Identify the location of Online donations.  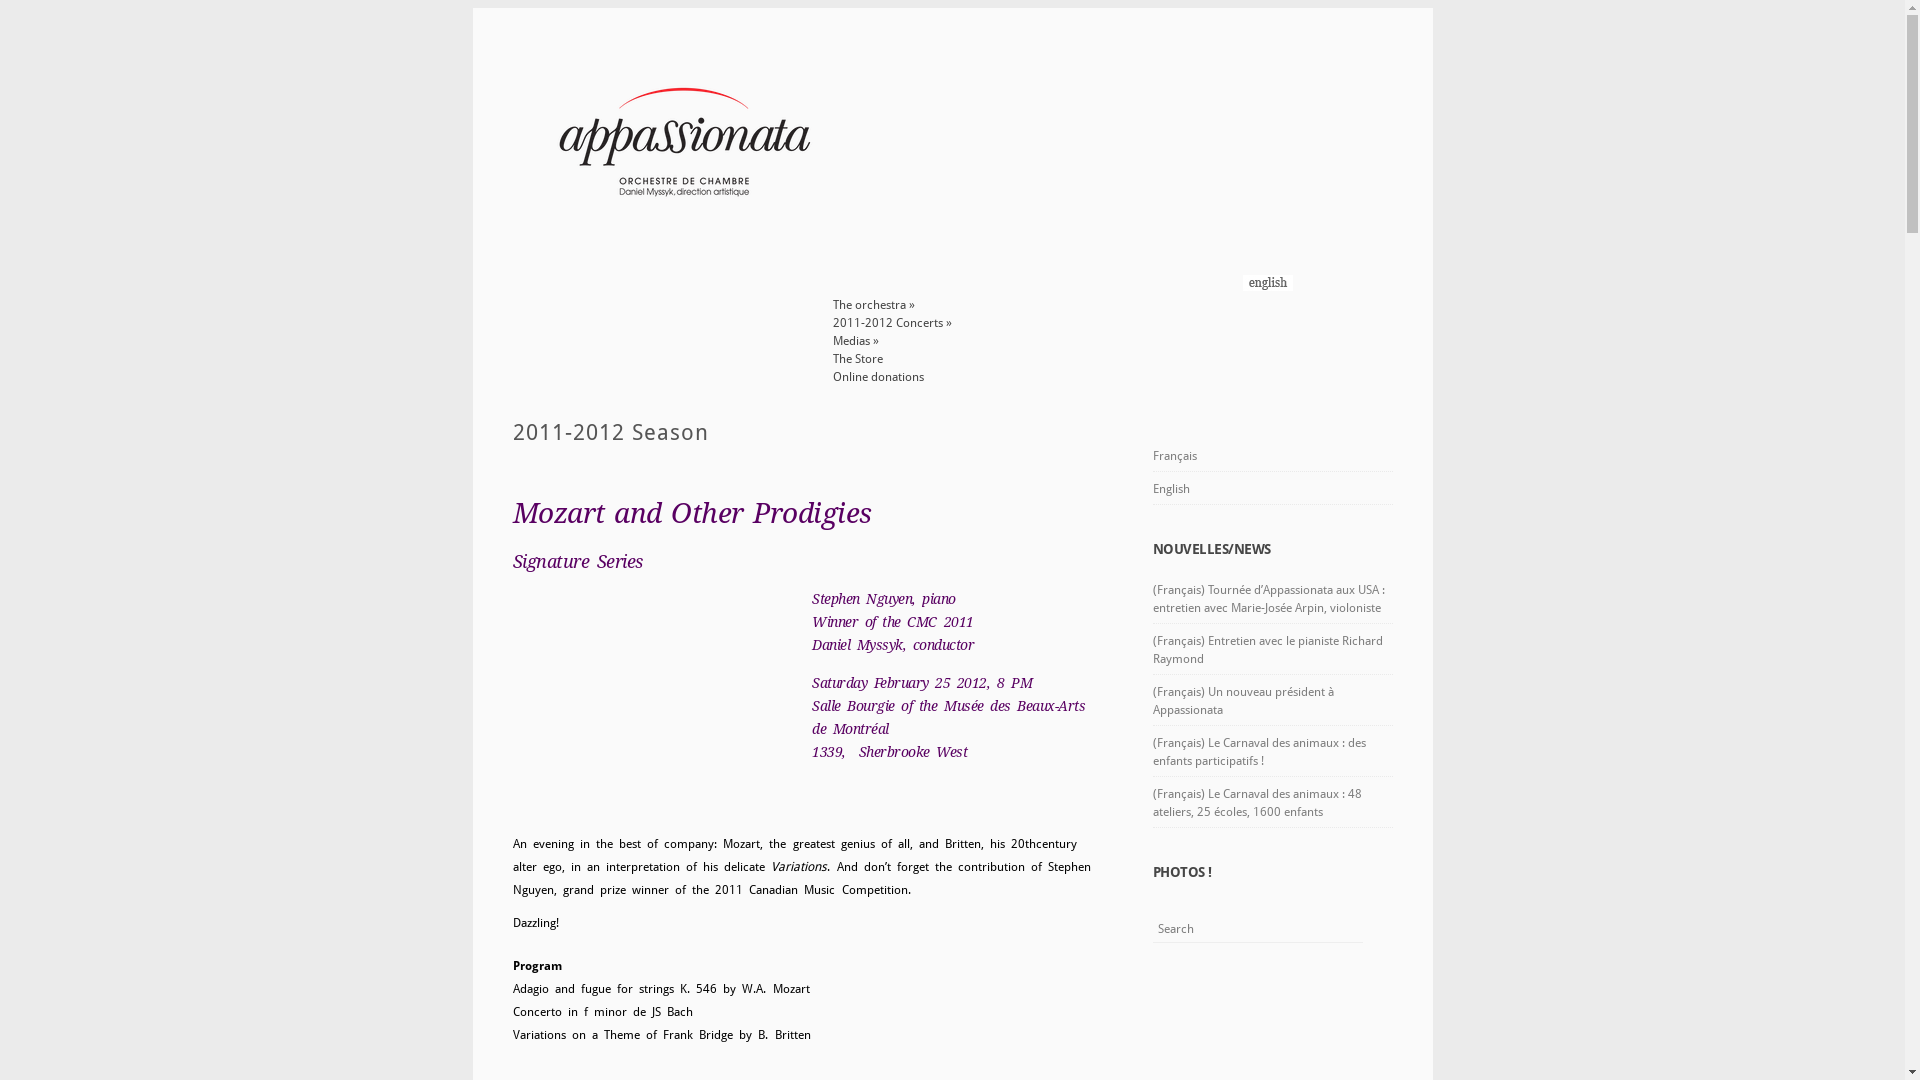
(878, 377).